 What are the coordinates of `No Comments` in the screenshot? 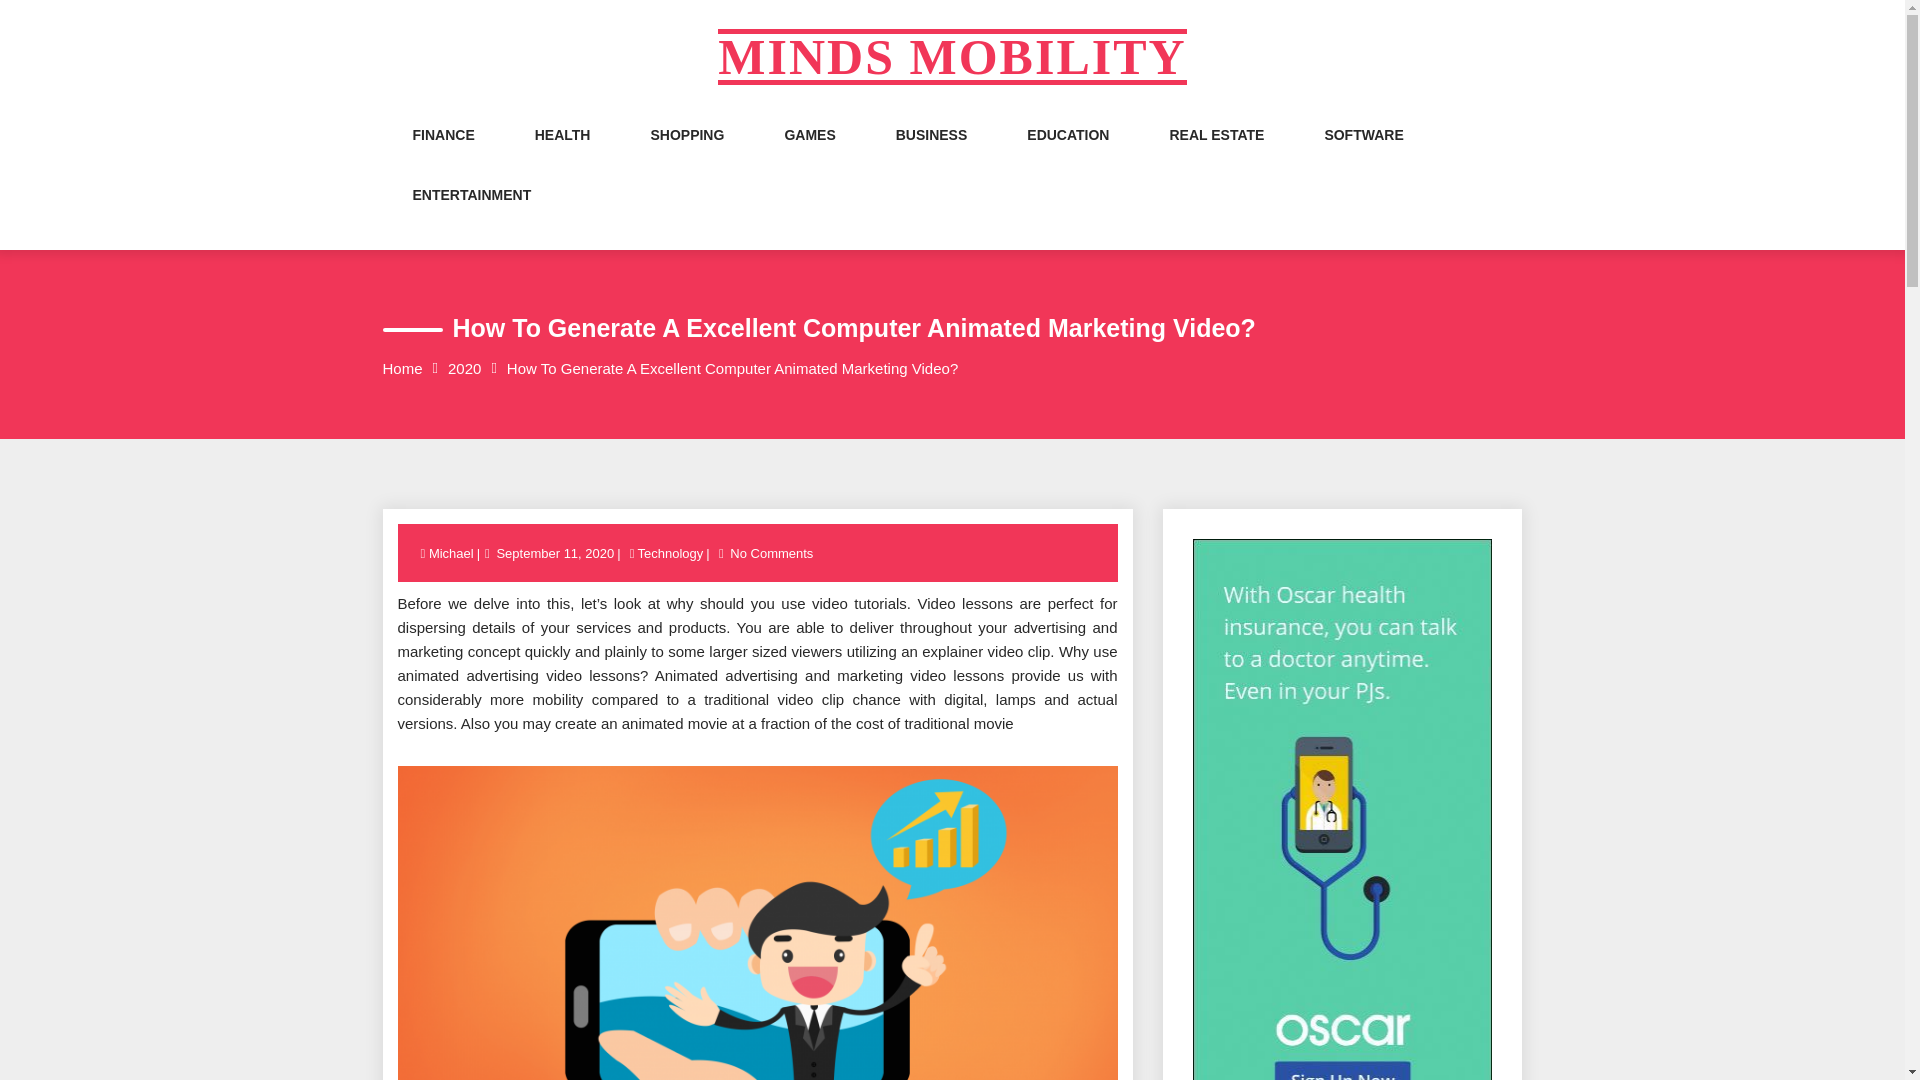 It's located at (772, 553).